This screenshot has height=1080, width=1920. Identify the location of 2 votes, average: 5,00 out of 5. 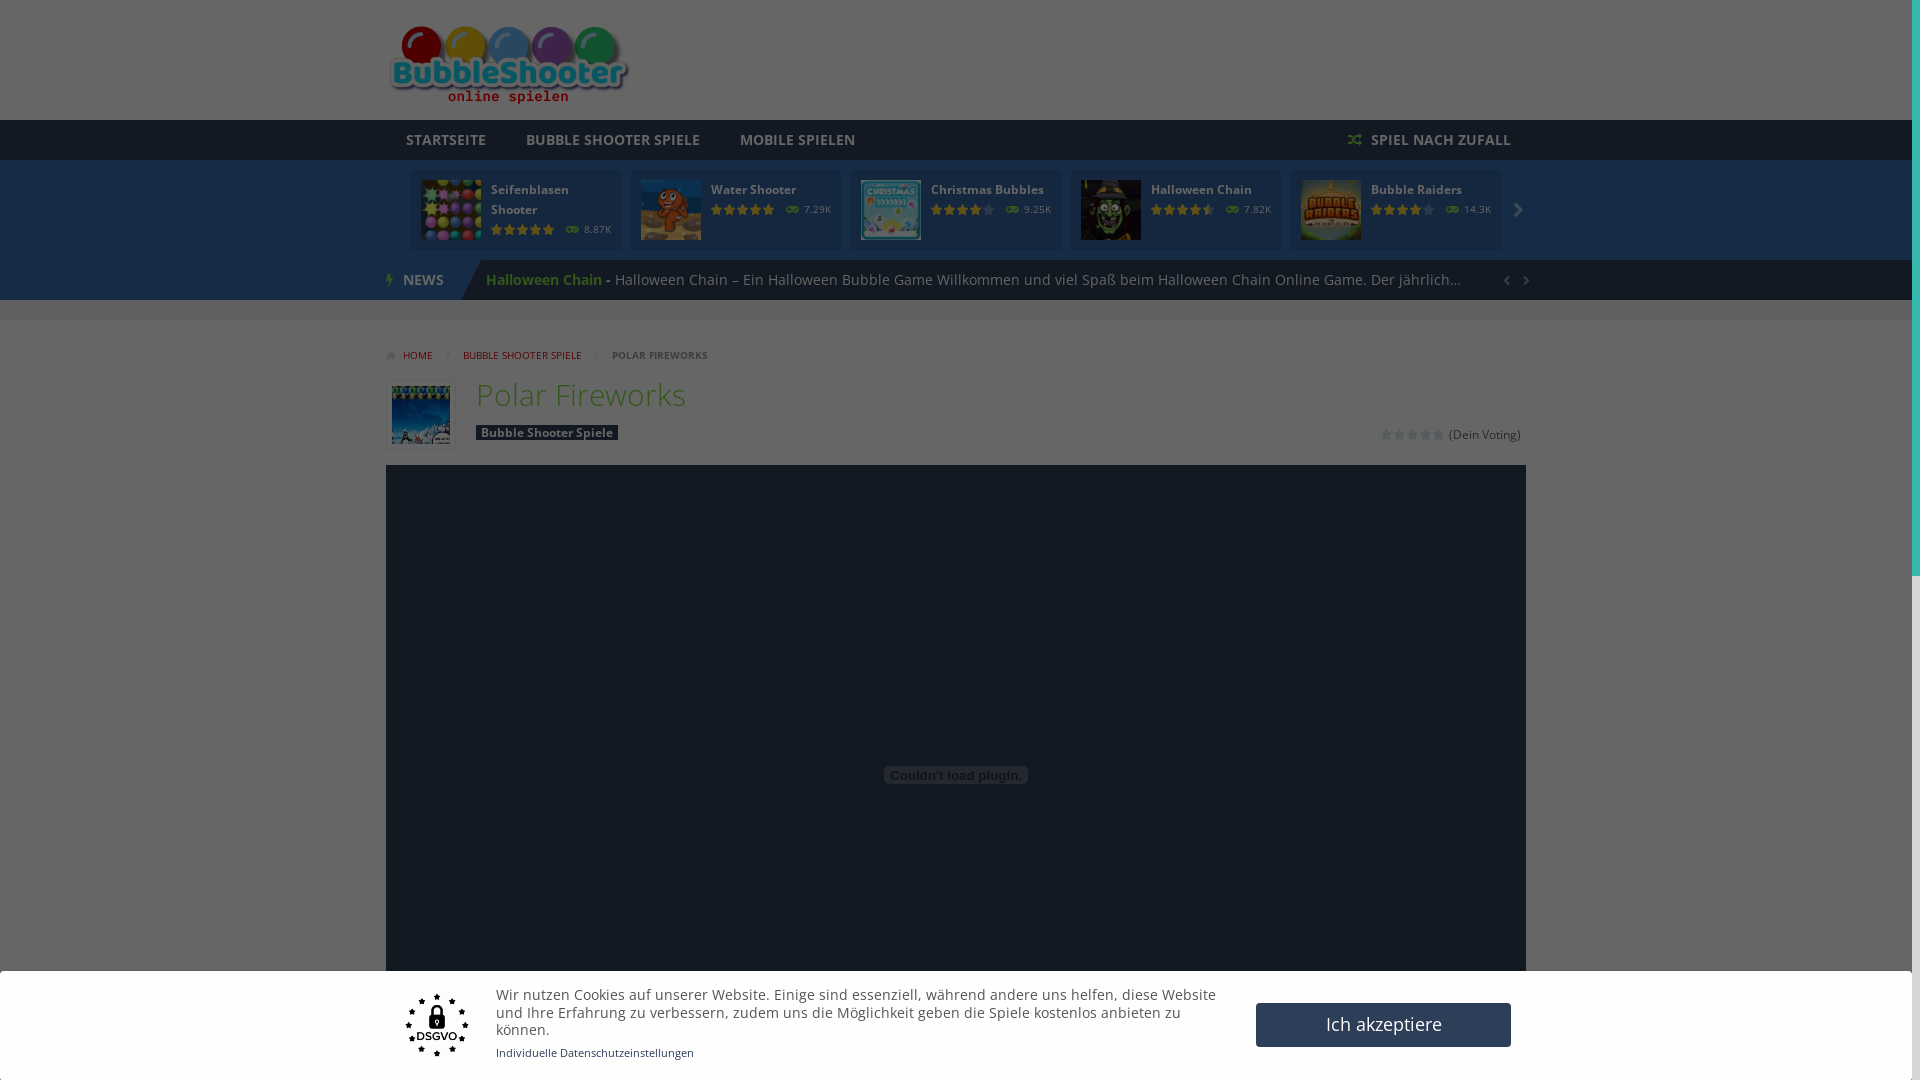
(756, 210).